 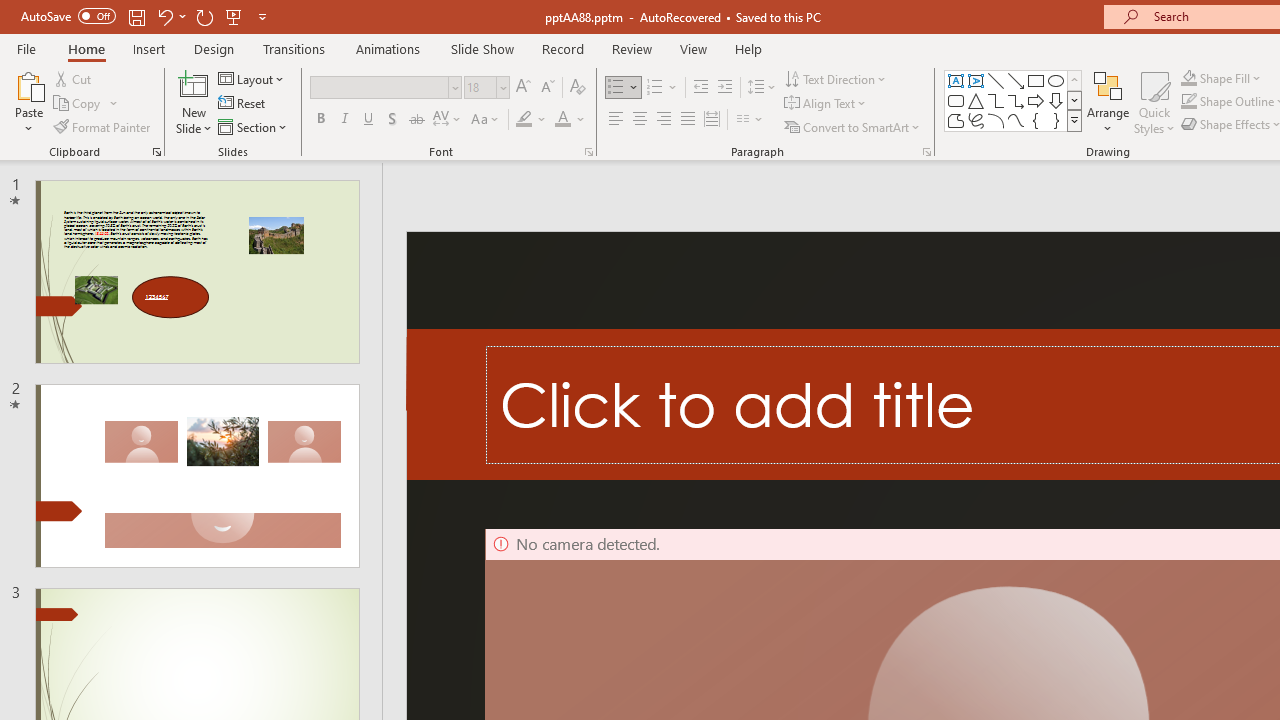 I want to click on Copy, so click(x=86, y=104).